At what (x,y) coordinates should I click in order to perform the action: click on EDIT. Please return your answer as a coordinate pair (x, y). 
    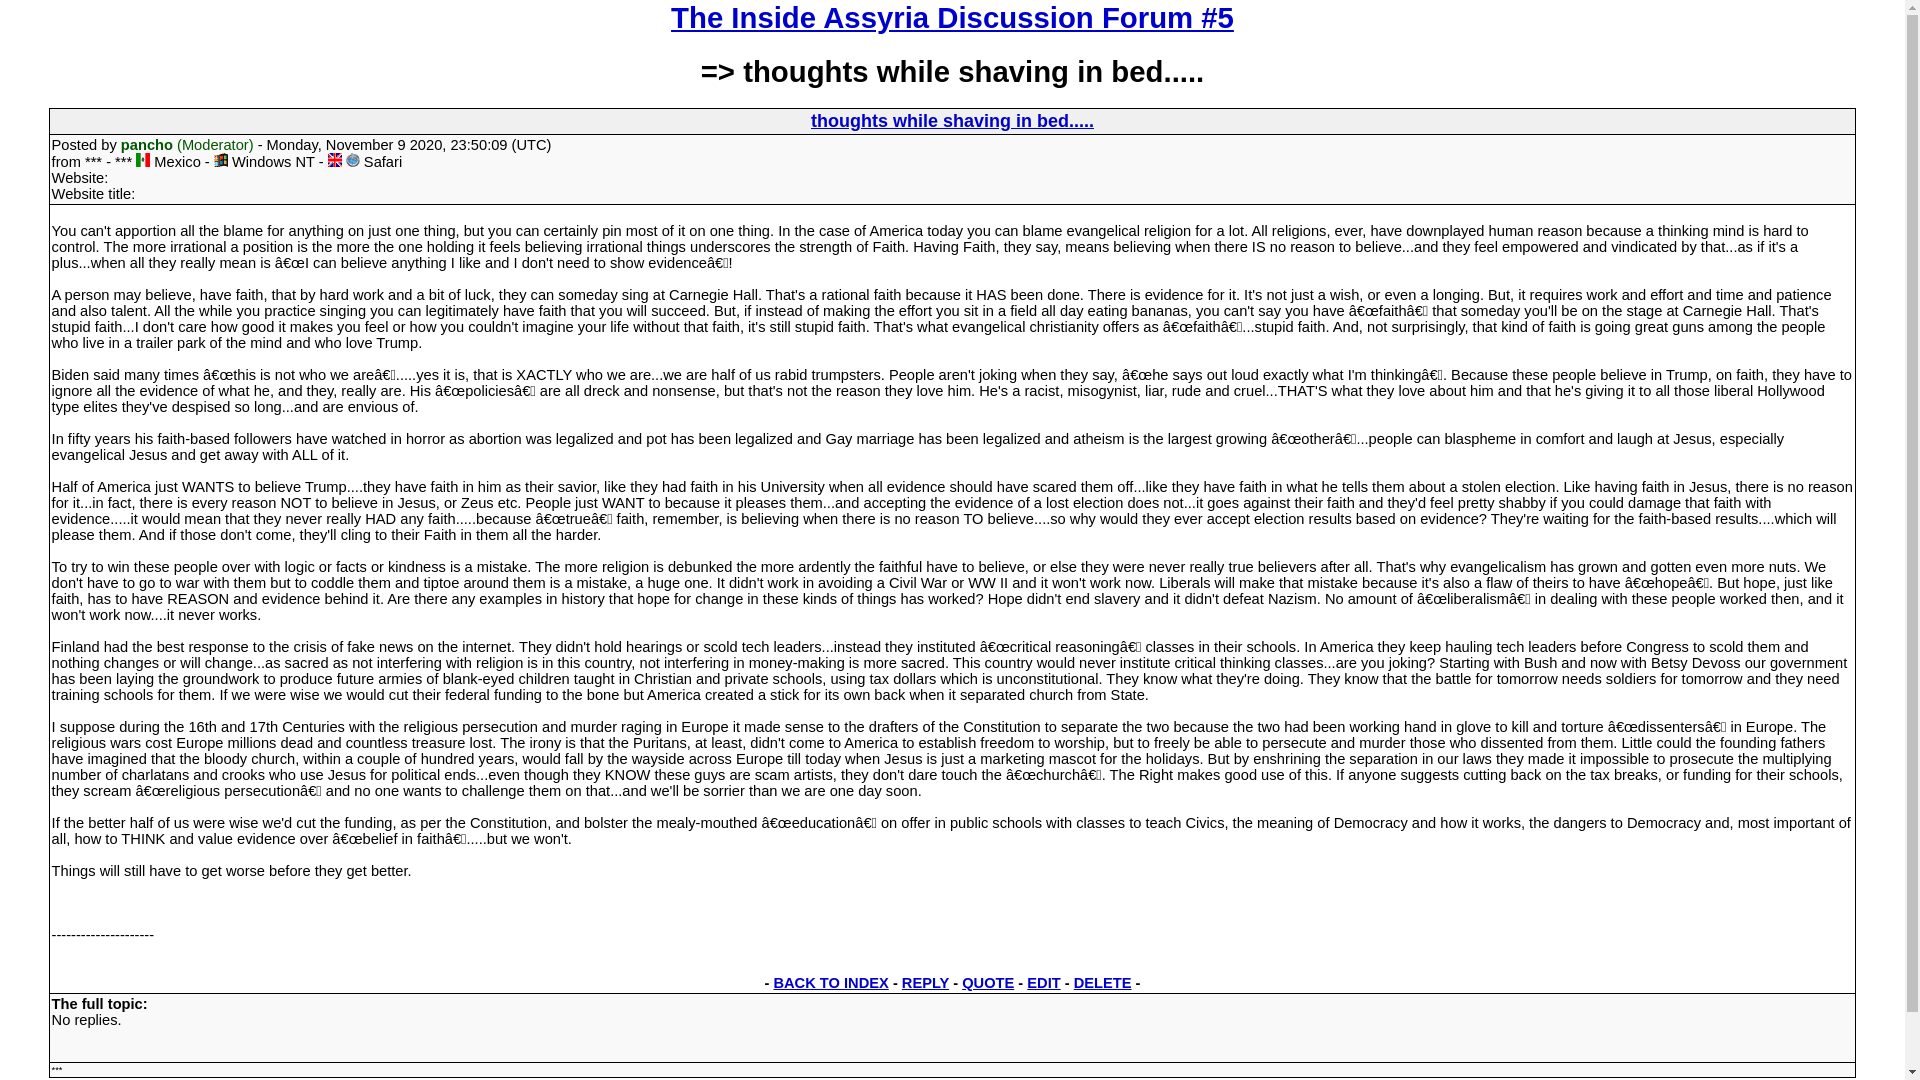
    Looking at the image, I should click on (1043, 983).